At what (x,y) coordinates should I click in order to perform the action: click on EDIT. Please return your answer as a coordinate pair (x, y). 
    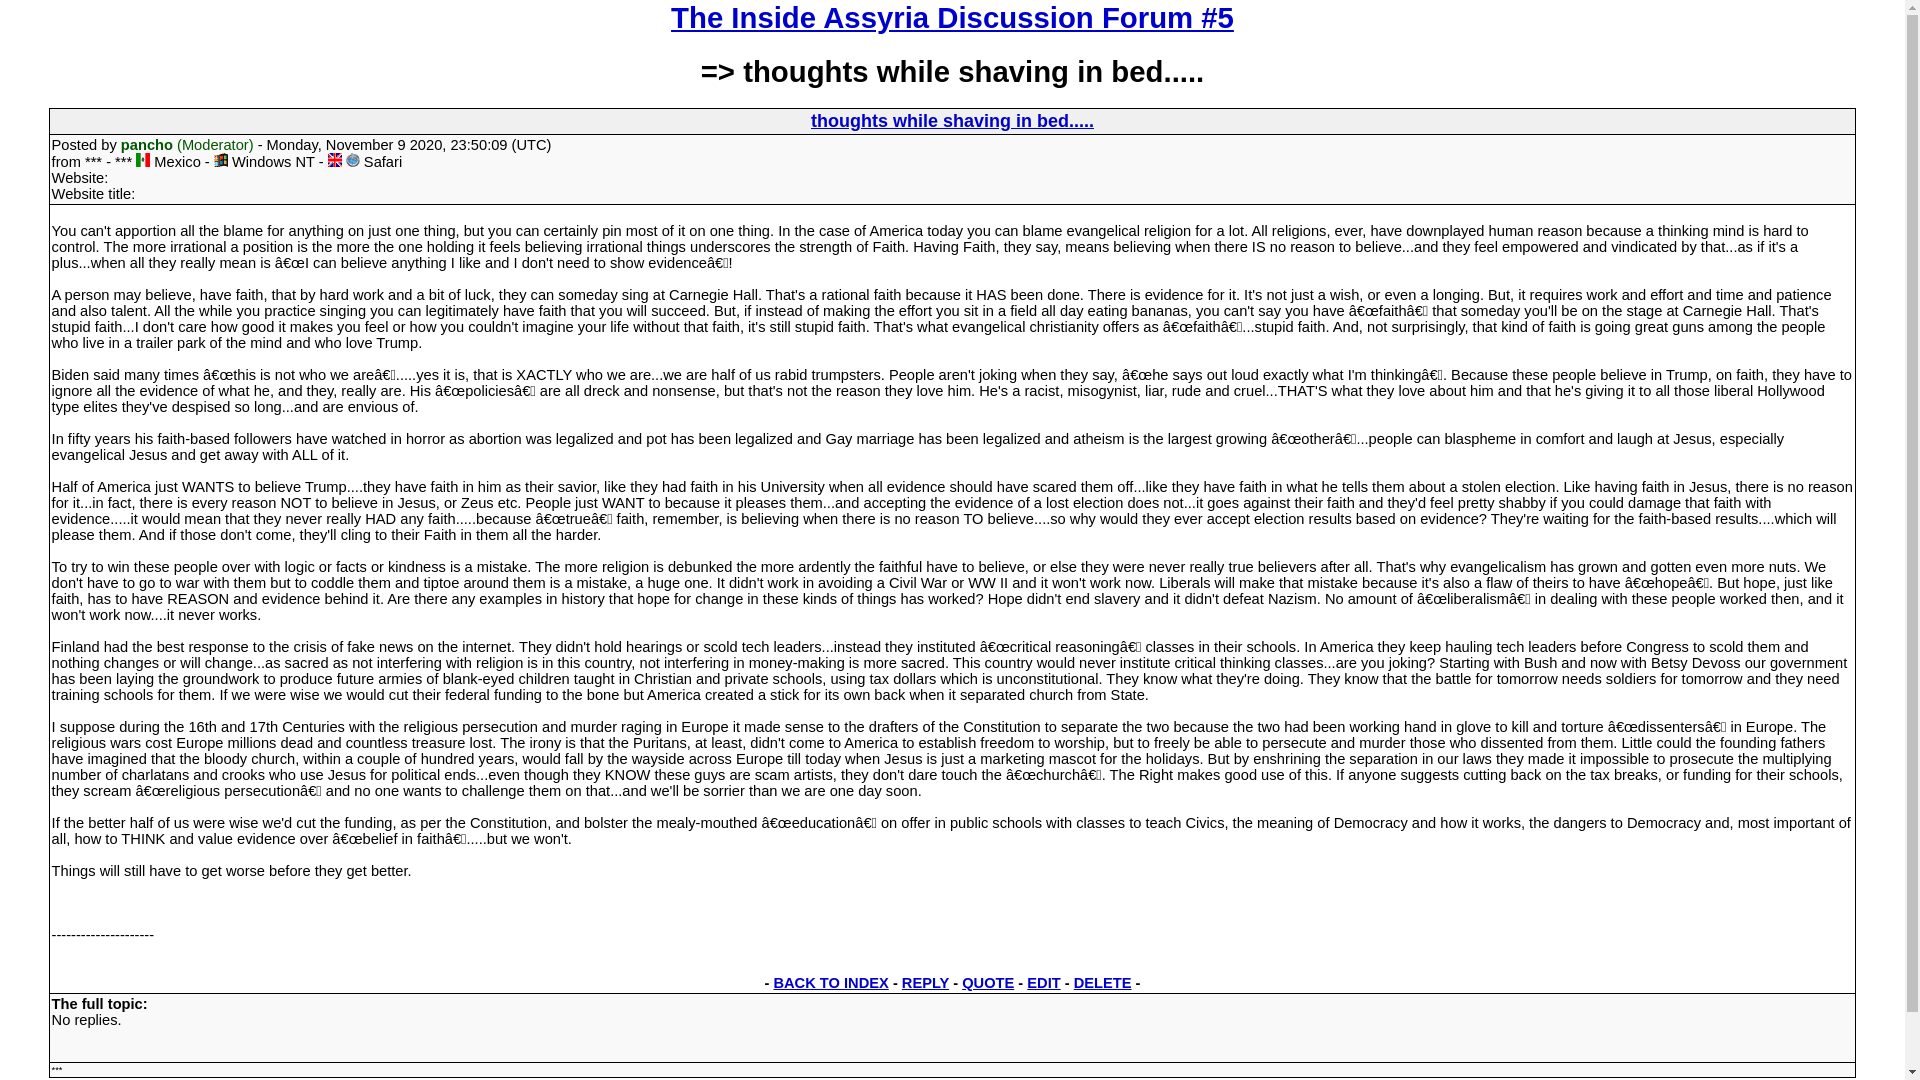
    Looking at the image, I should click on (1043, 983).